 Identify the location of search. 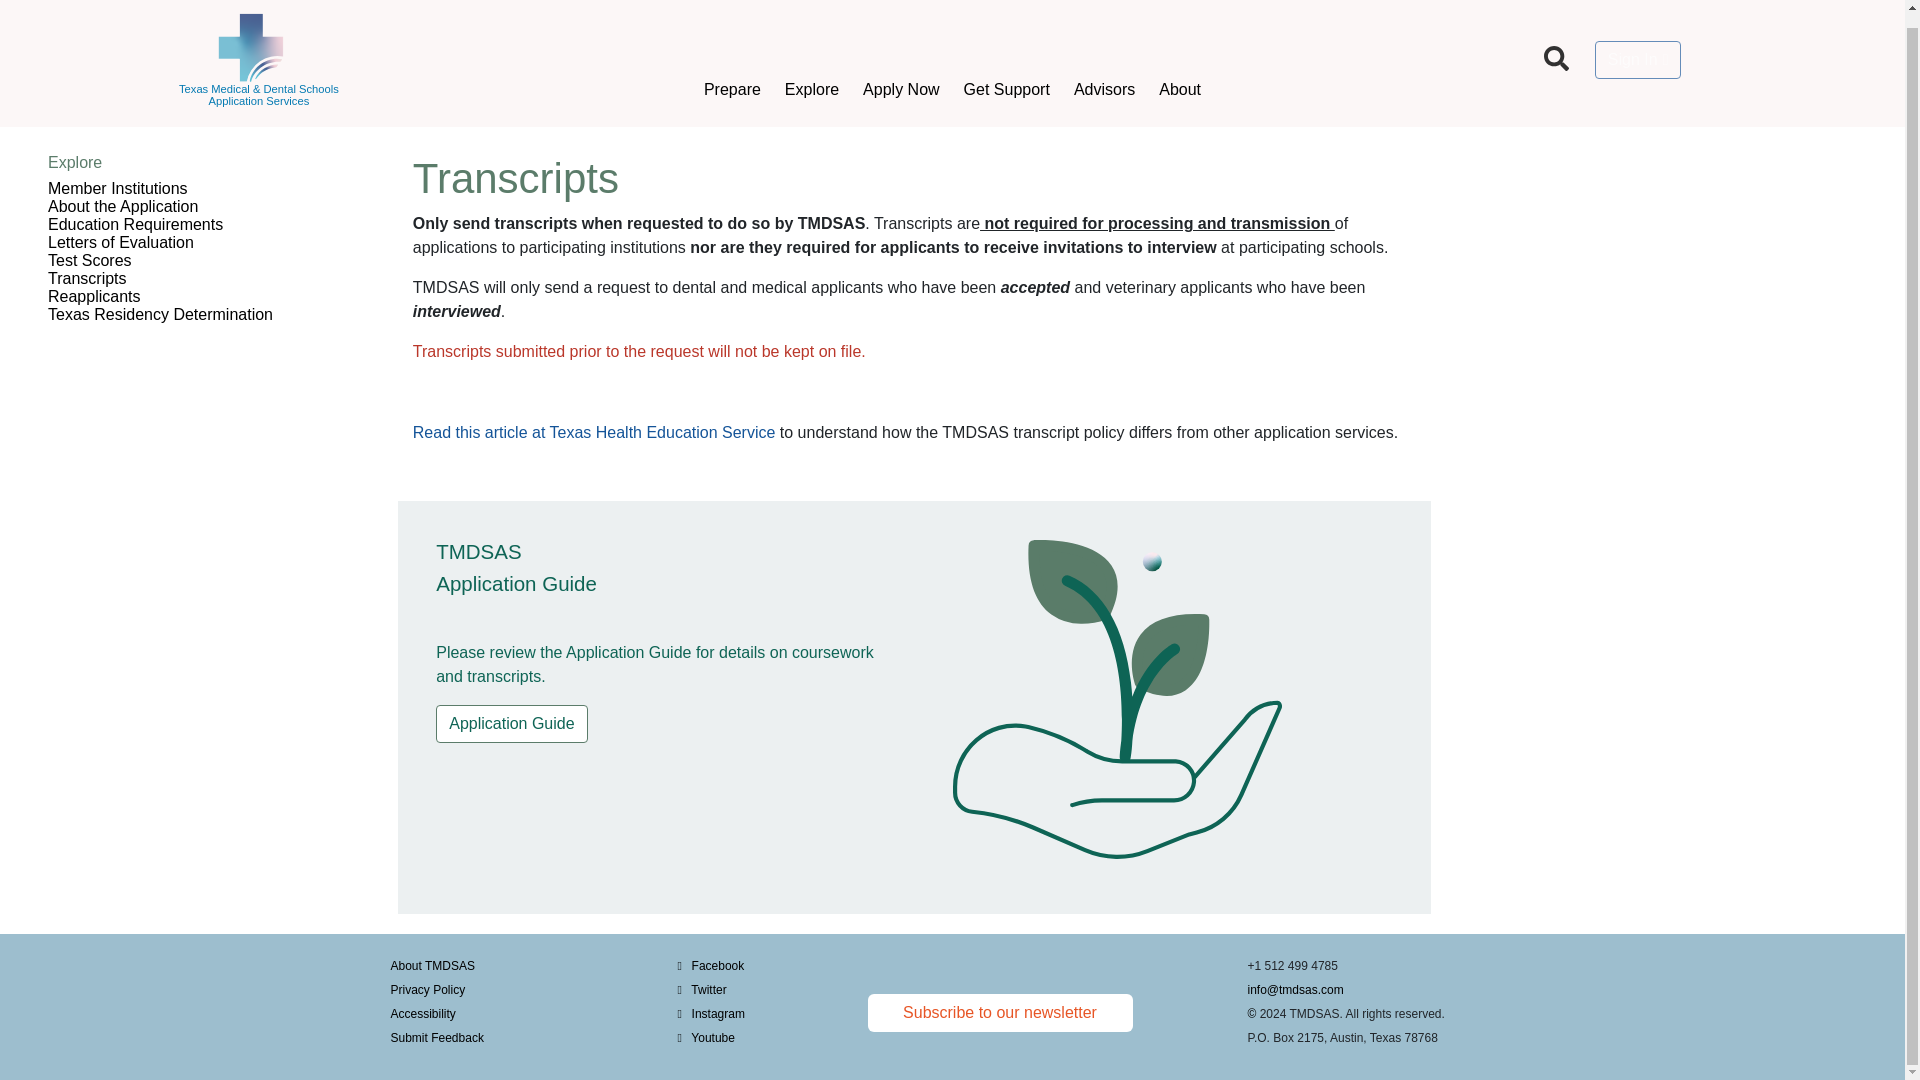
(1556, 44).